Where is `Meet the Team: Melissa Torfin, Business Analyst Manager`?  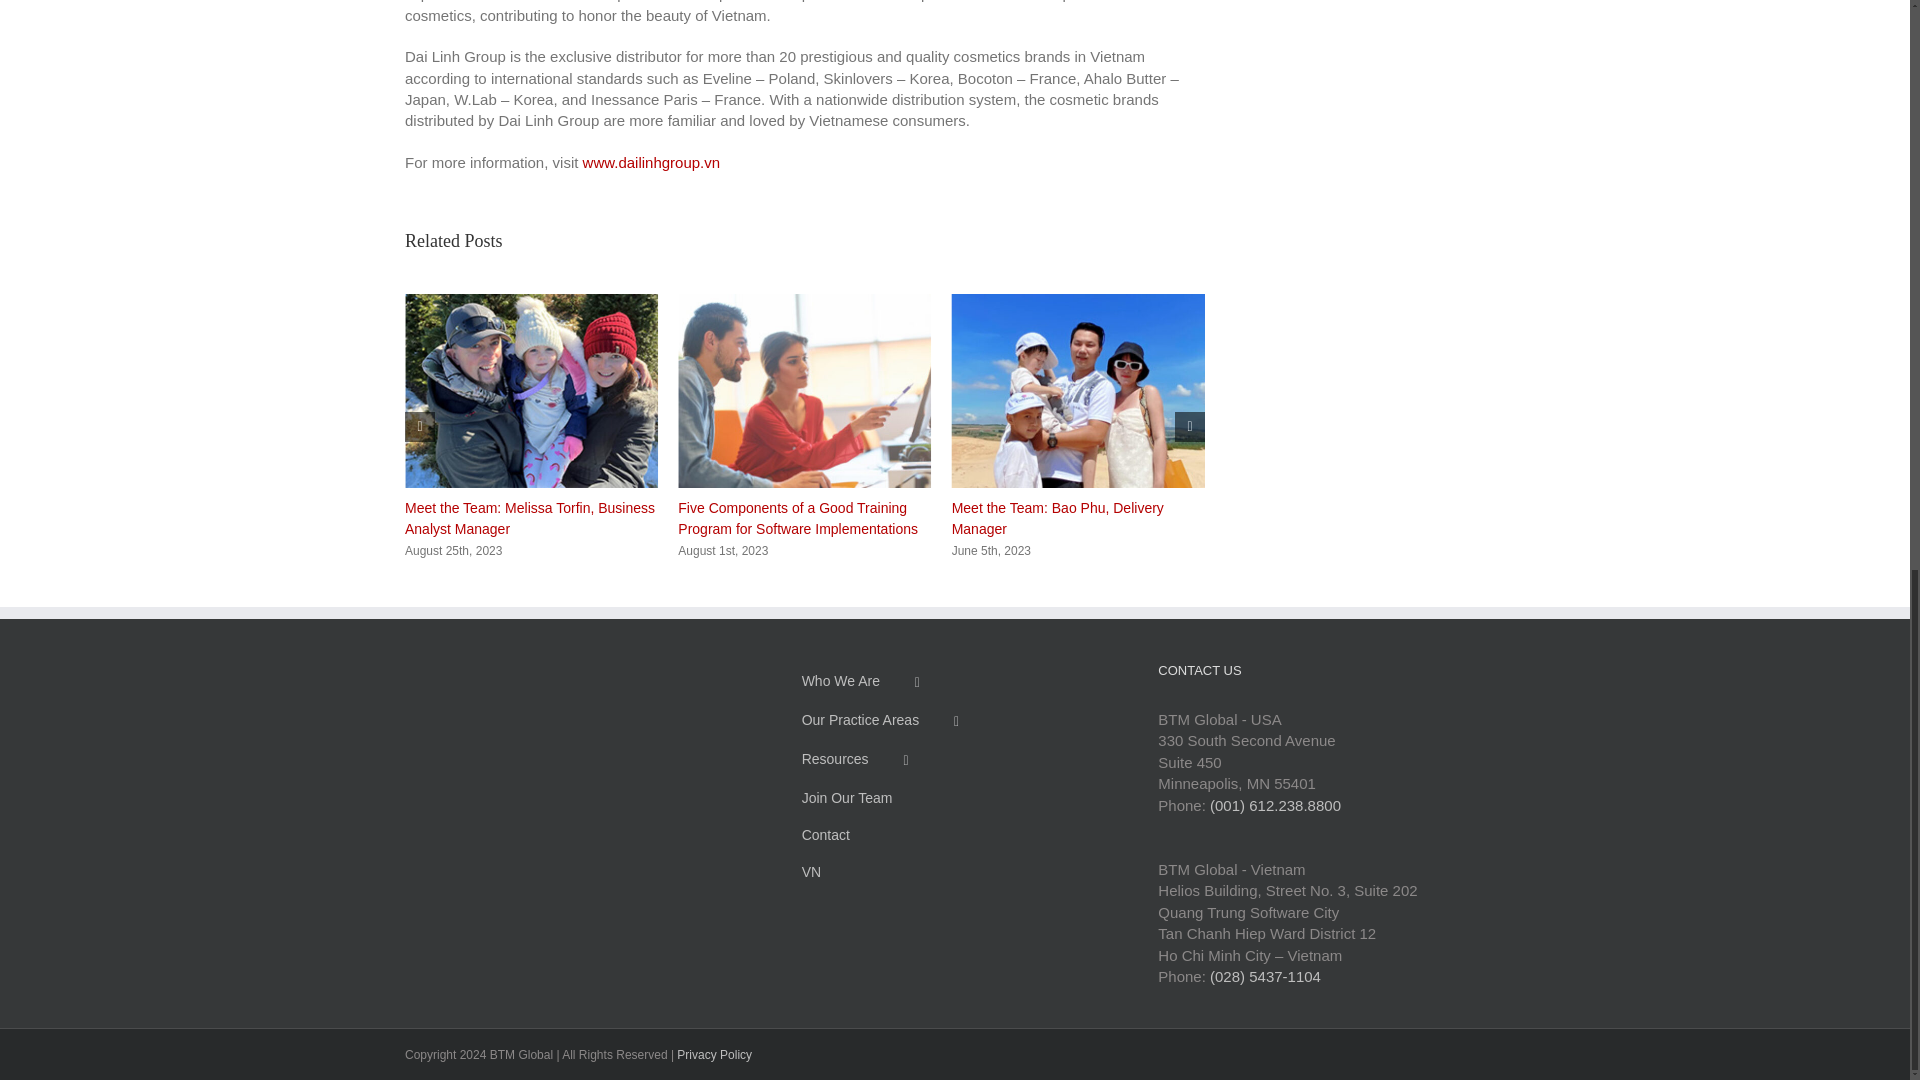
Meet the Team: Melissa Torfin, Business Analyst Manager is located at coordinates (530, 518).